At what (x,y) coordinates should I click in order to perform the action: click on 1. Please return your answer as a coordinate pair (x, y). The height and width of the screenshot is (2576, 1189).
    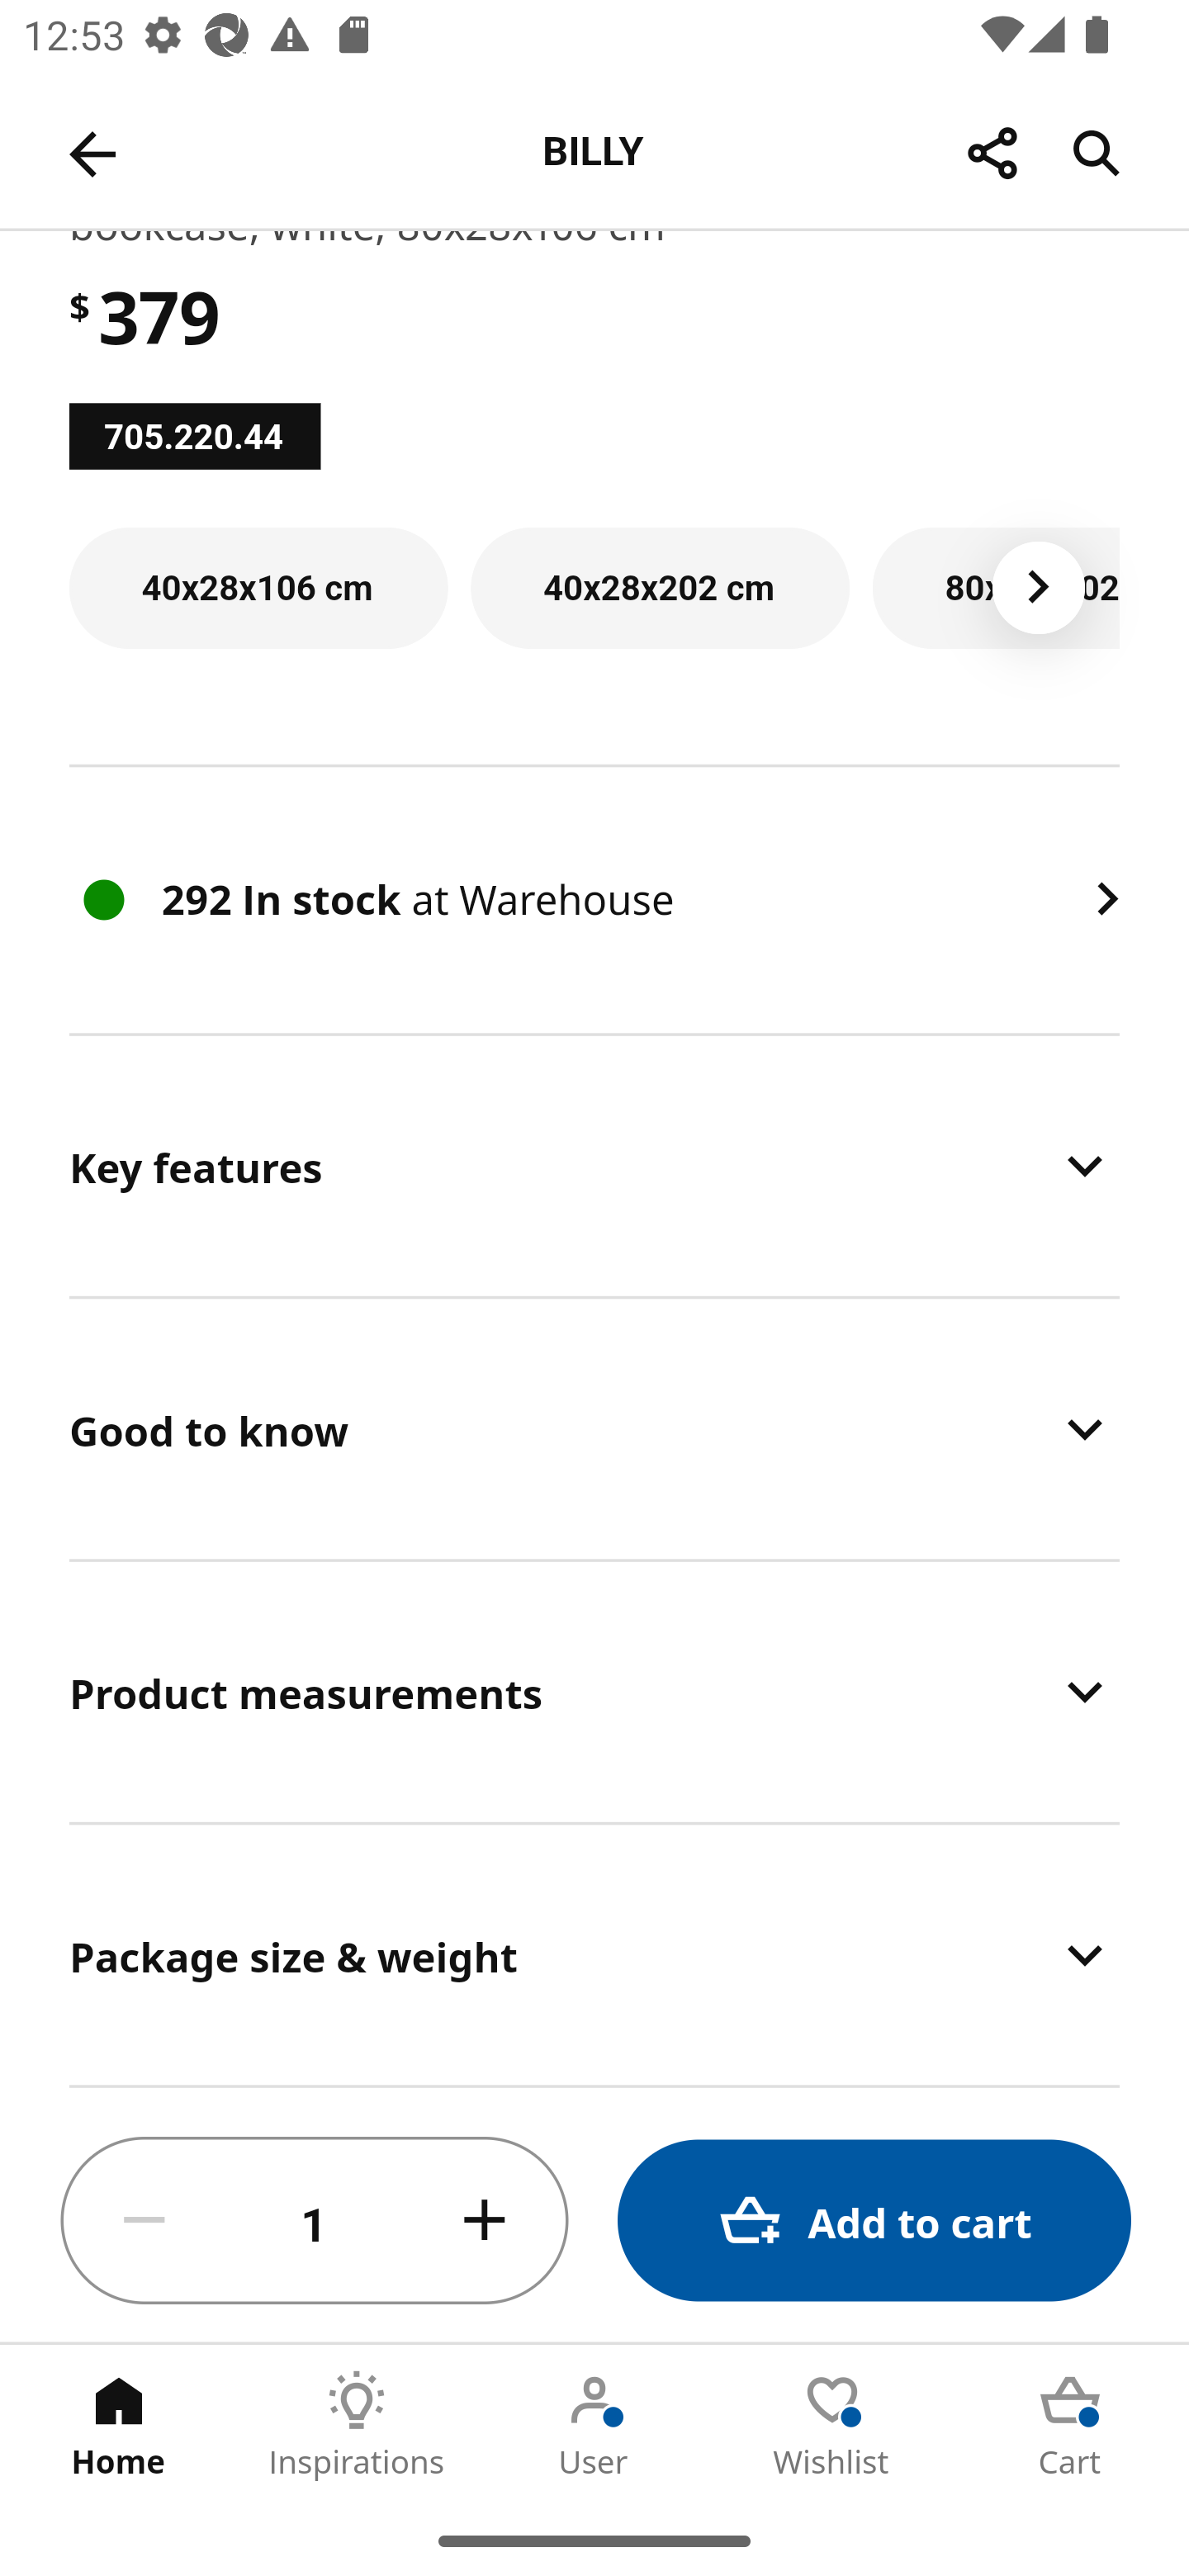
    Looking at the image, I should click on (315, 2221).